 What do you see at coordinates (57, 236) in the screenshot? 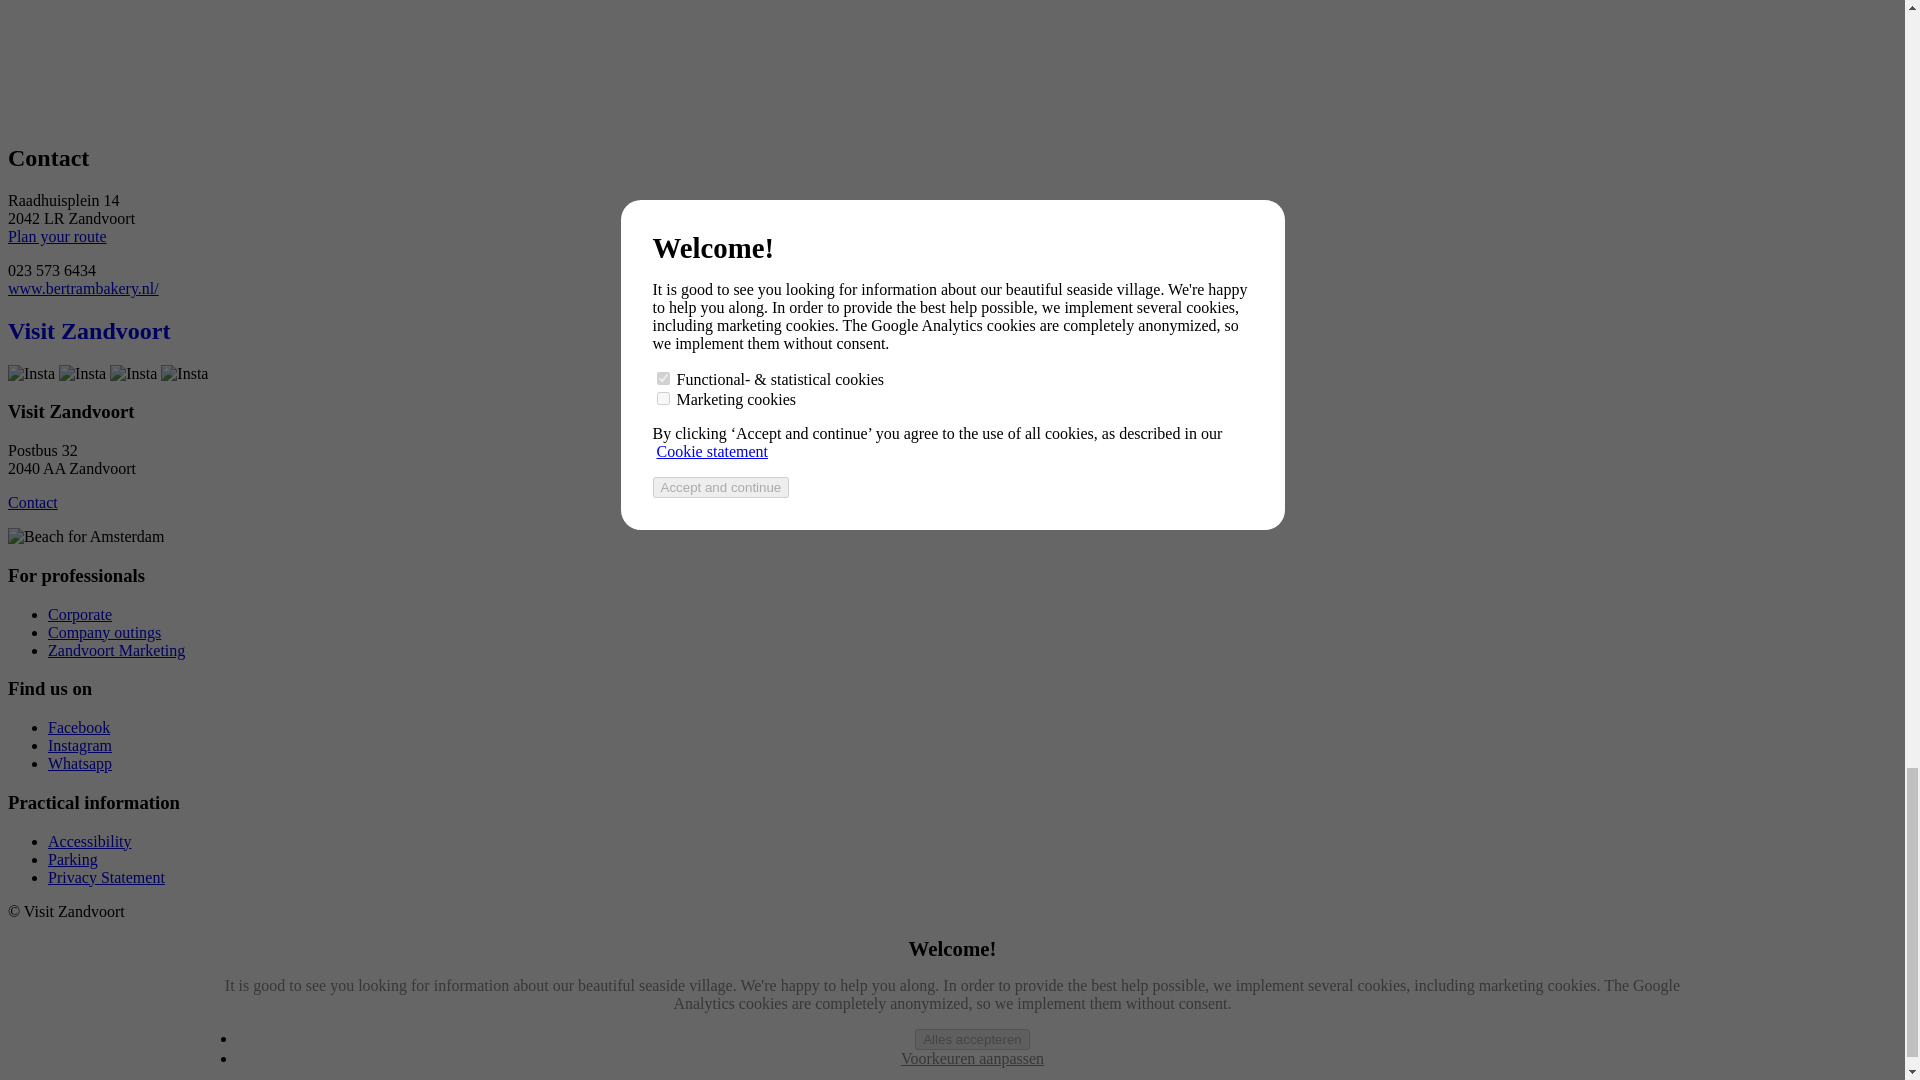
I see `Plan your route` at bounding box center [57, 236].